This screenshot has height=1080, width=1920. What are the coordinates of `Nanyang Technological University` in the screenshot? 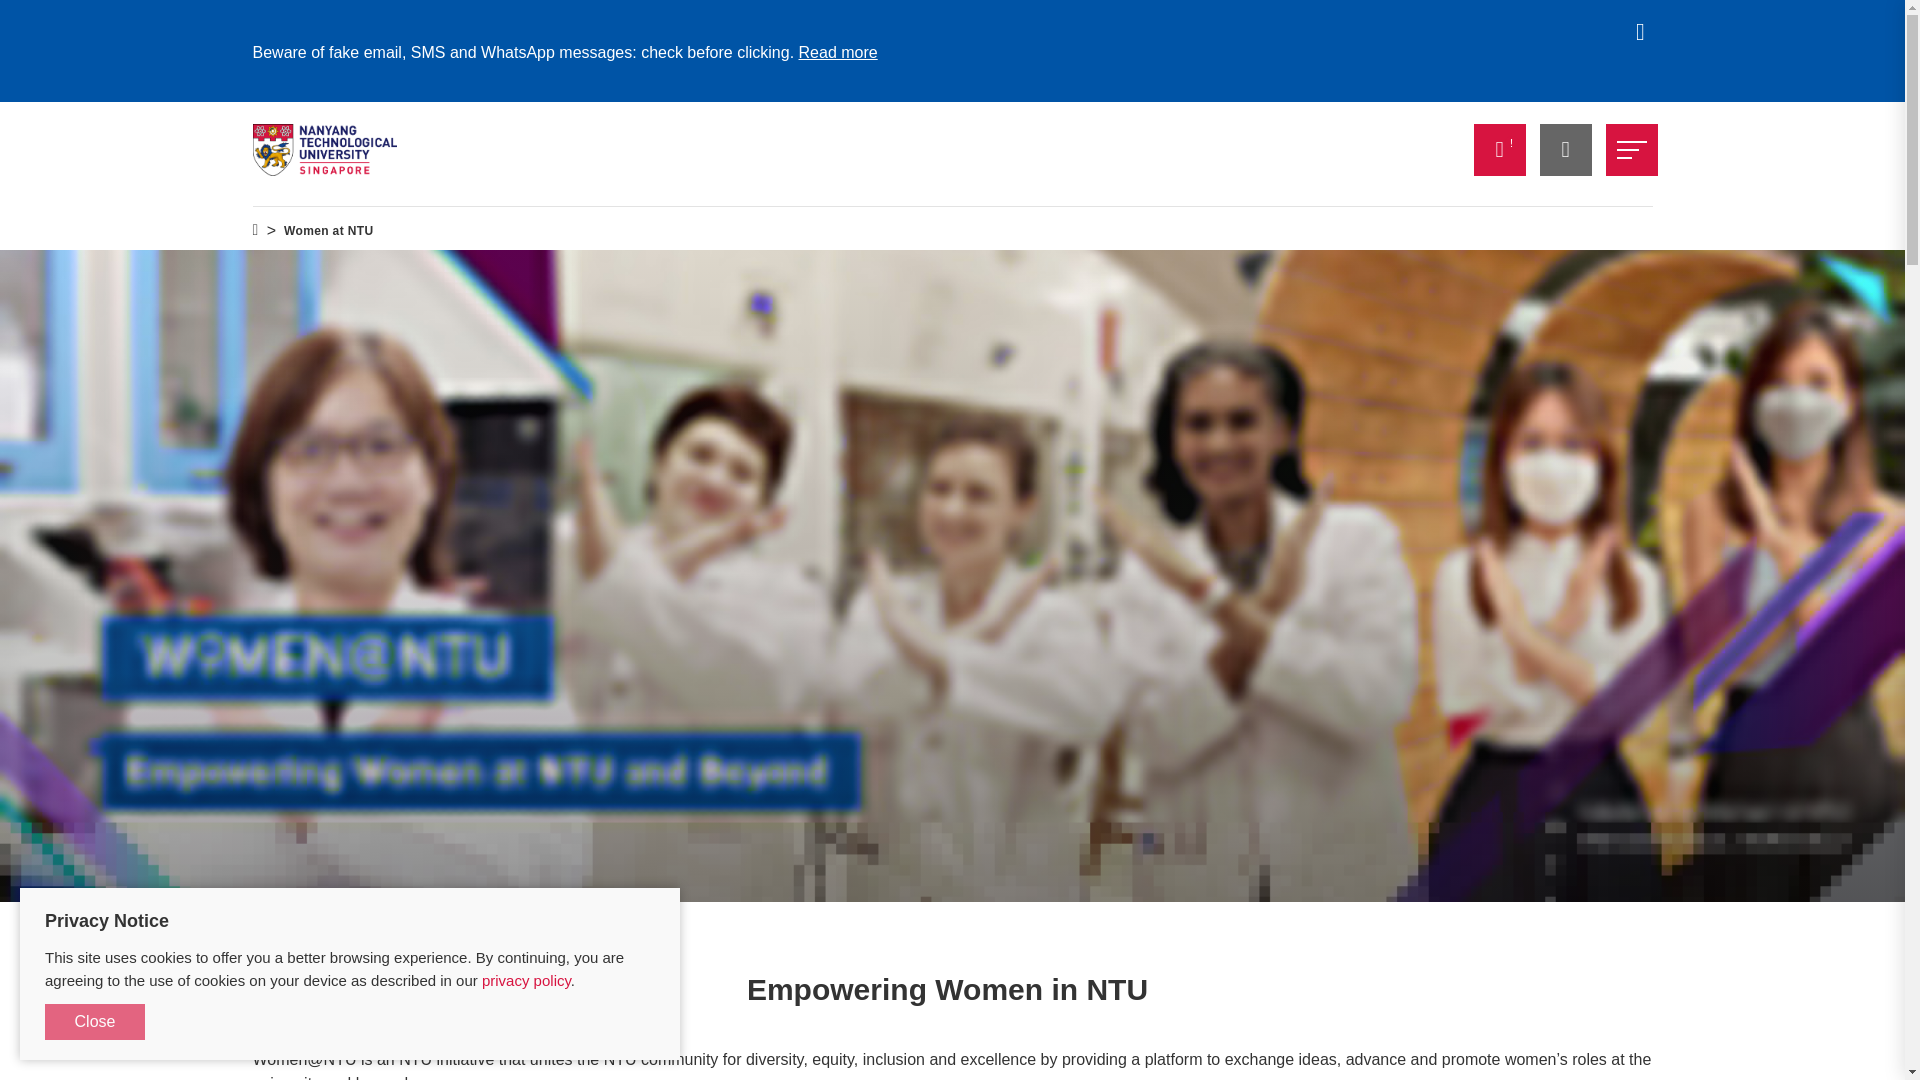 It's located at (324, 150).